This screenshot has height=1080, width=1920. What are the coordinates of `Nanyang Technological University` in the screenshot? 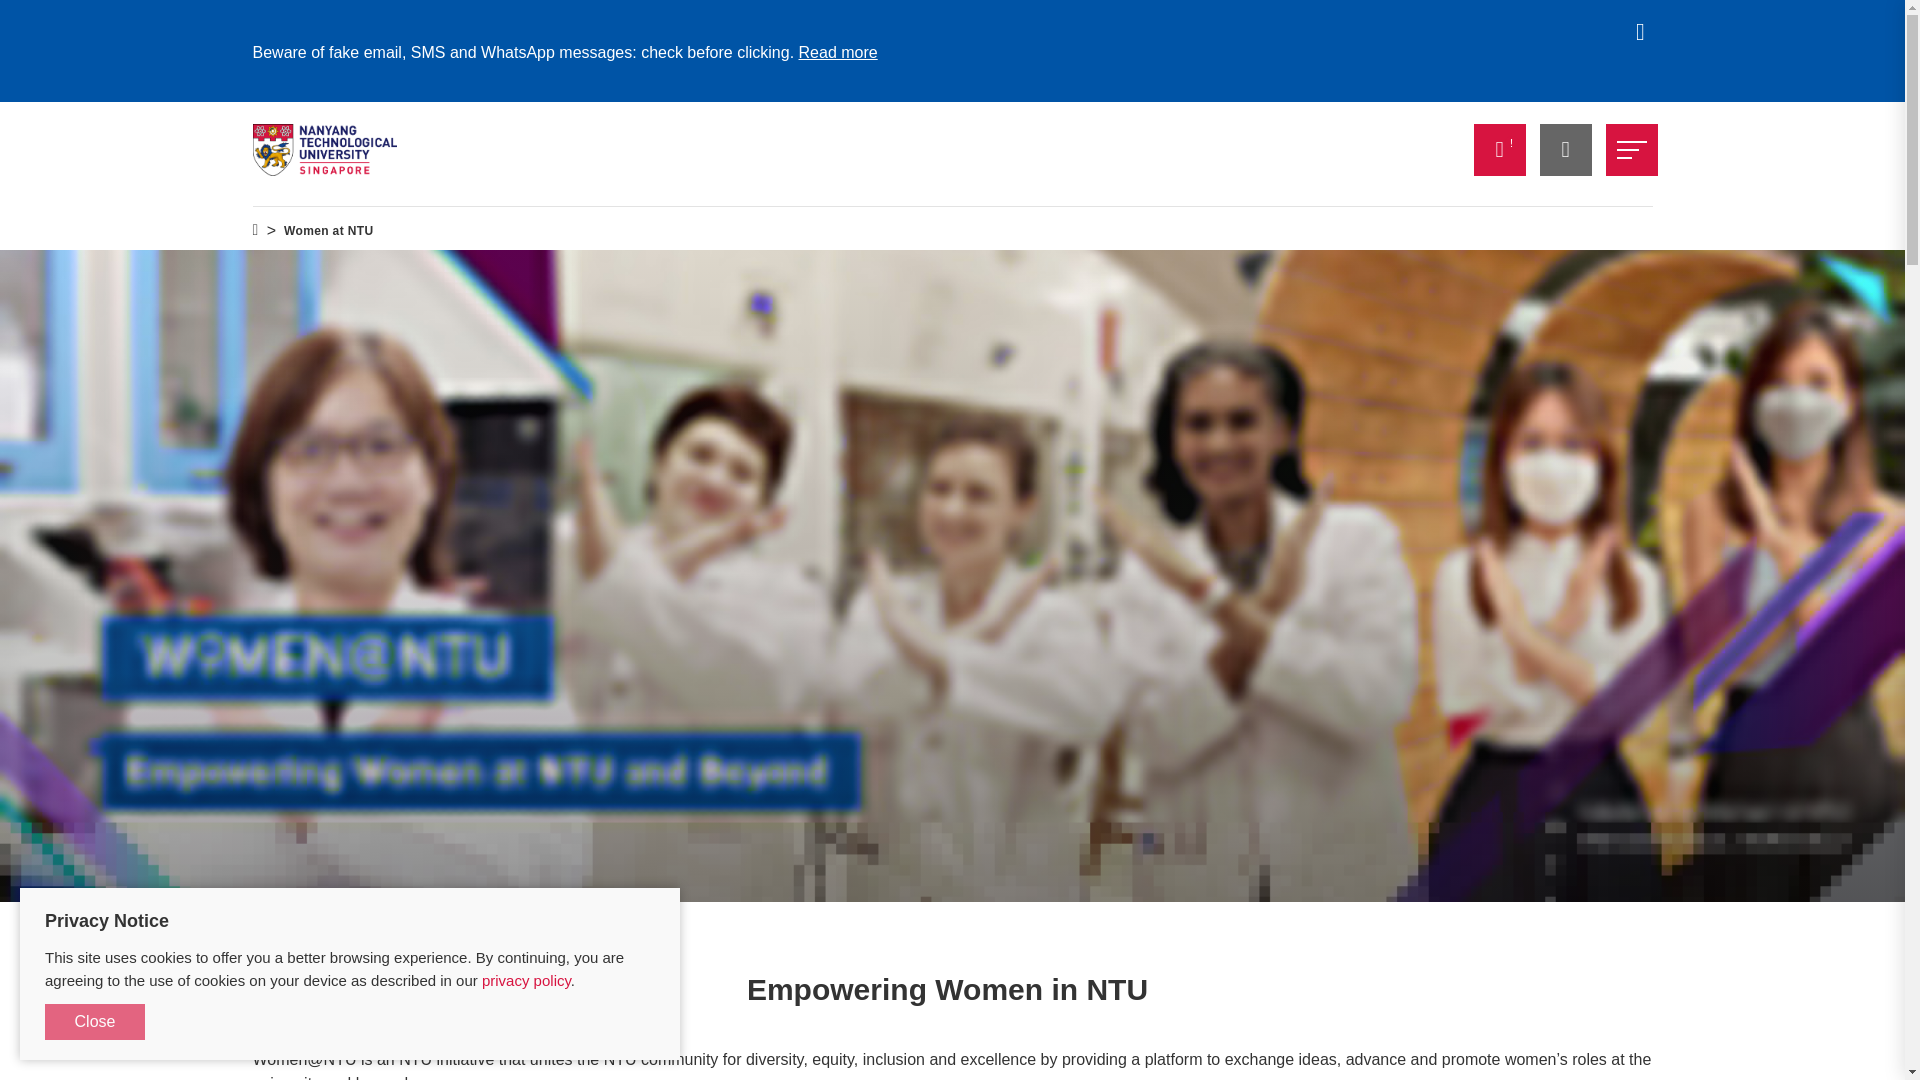 It's located at (324, 150).